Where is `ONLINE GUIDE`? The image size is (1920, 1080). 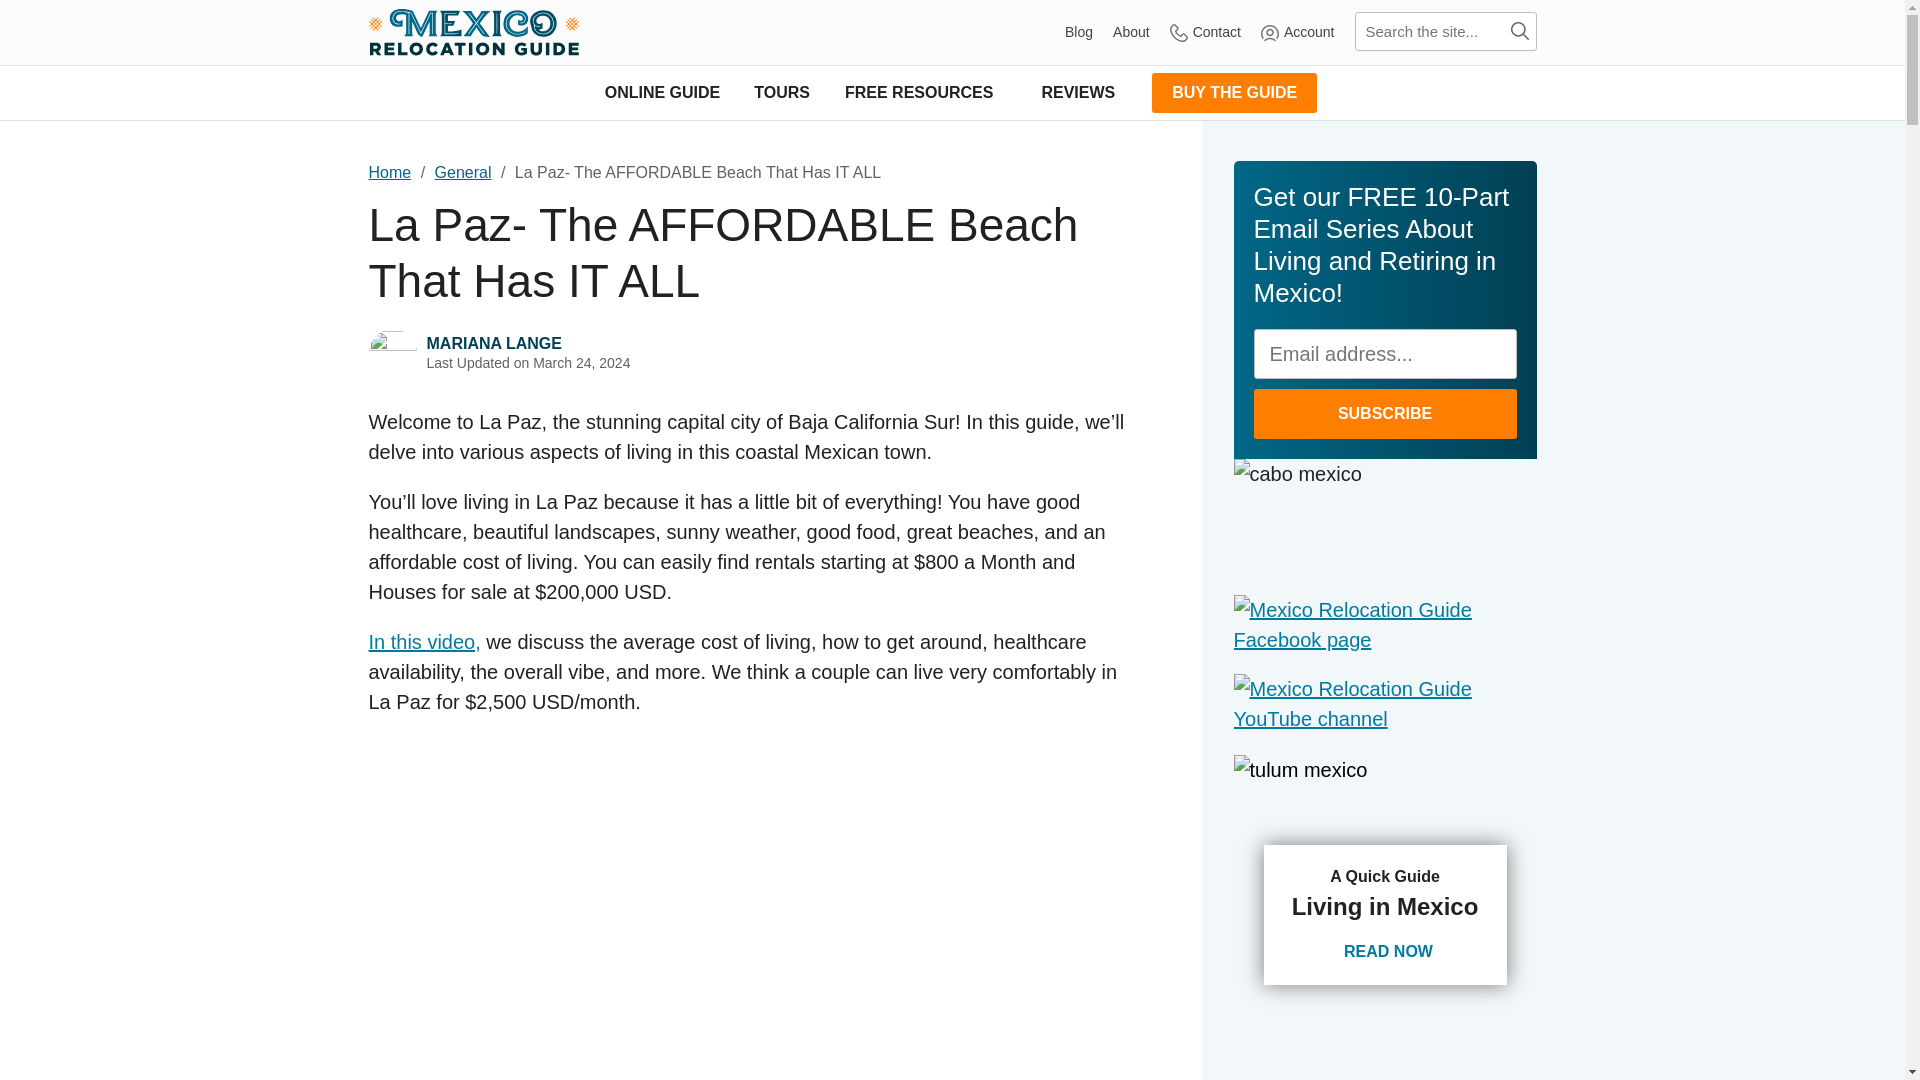 ONLINE GUIDE is located at coordinates (662, 92).